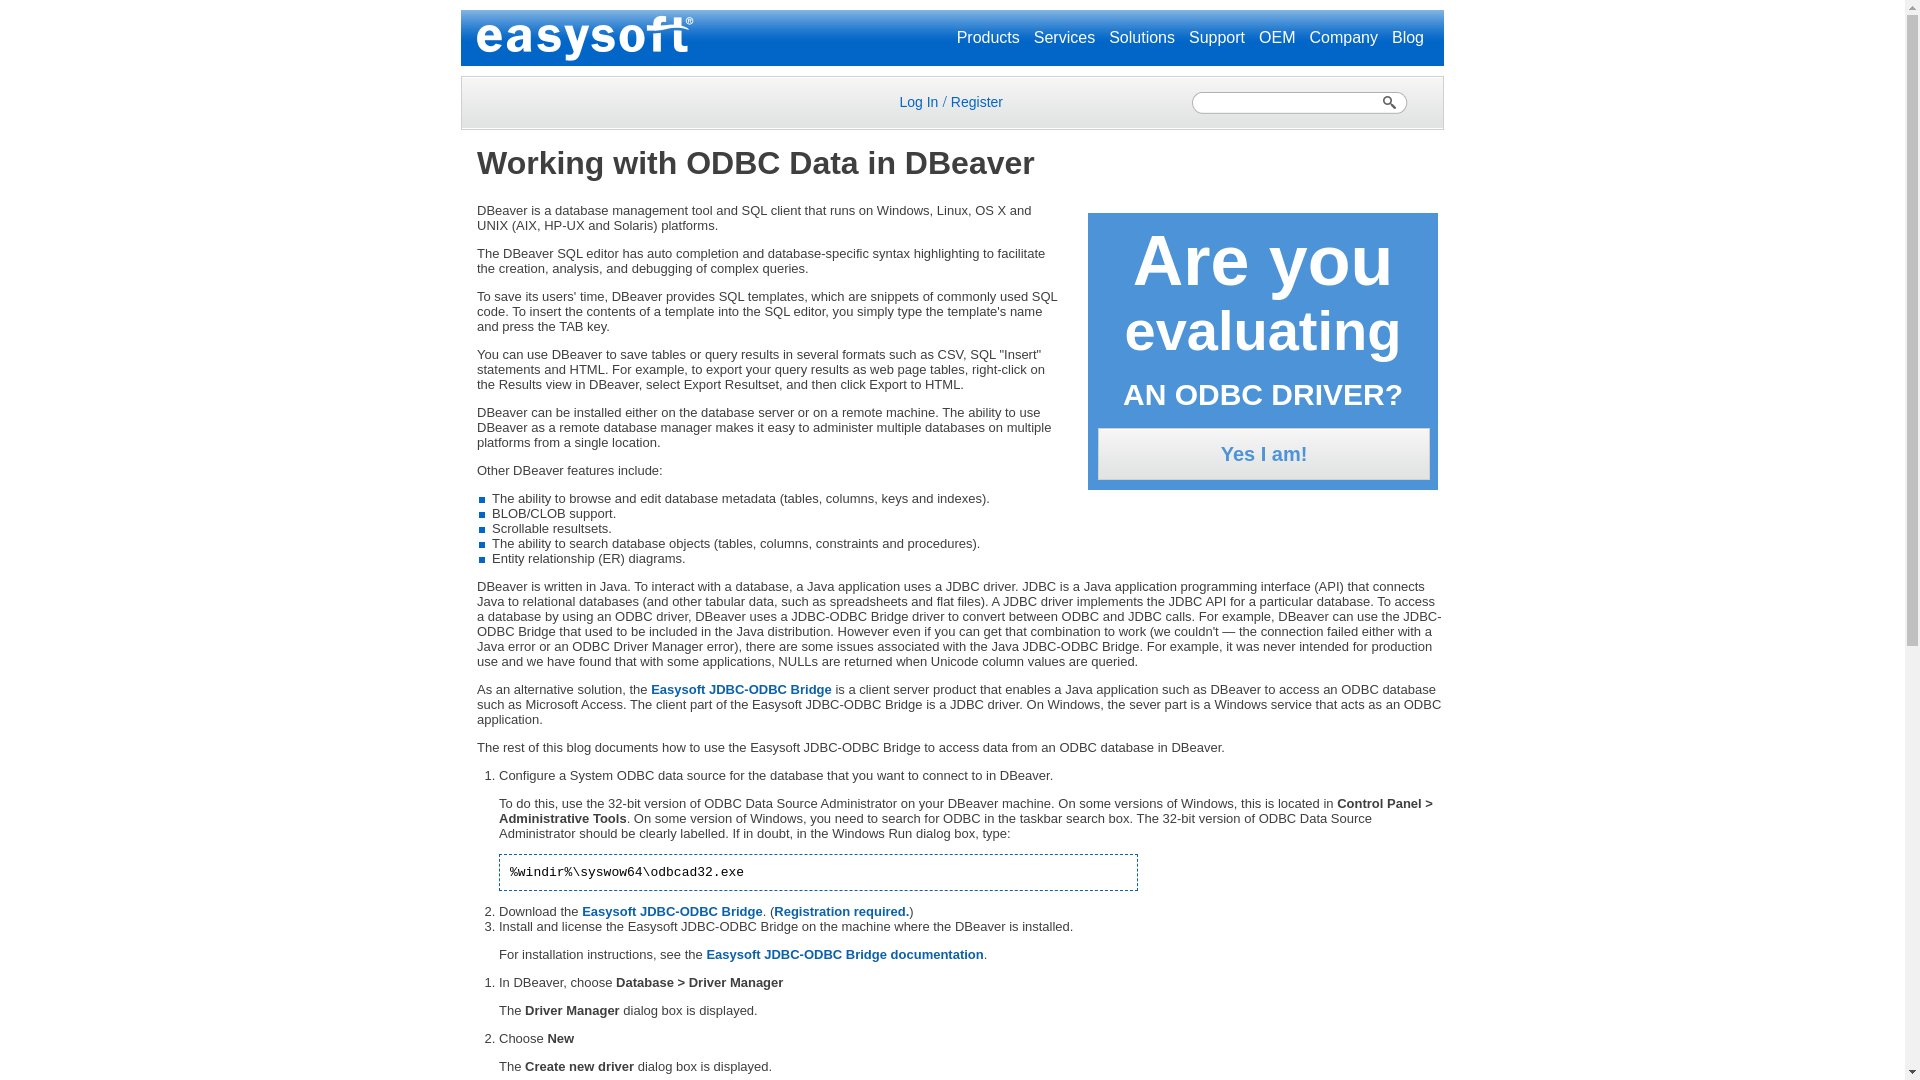 This screenshot has width=1920, height=1080. I want to click on Easysoft JDBC-ODBC Bridge, so click(740, 688).